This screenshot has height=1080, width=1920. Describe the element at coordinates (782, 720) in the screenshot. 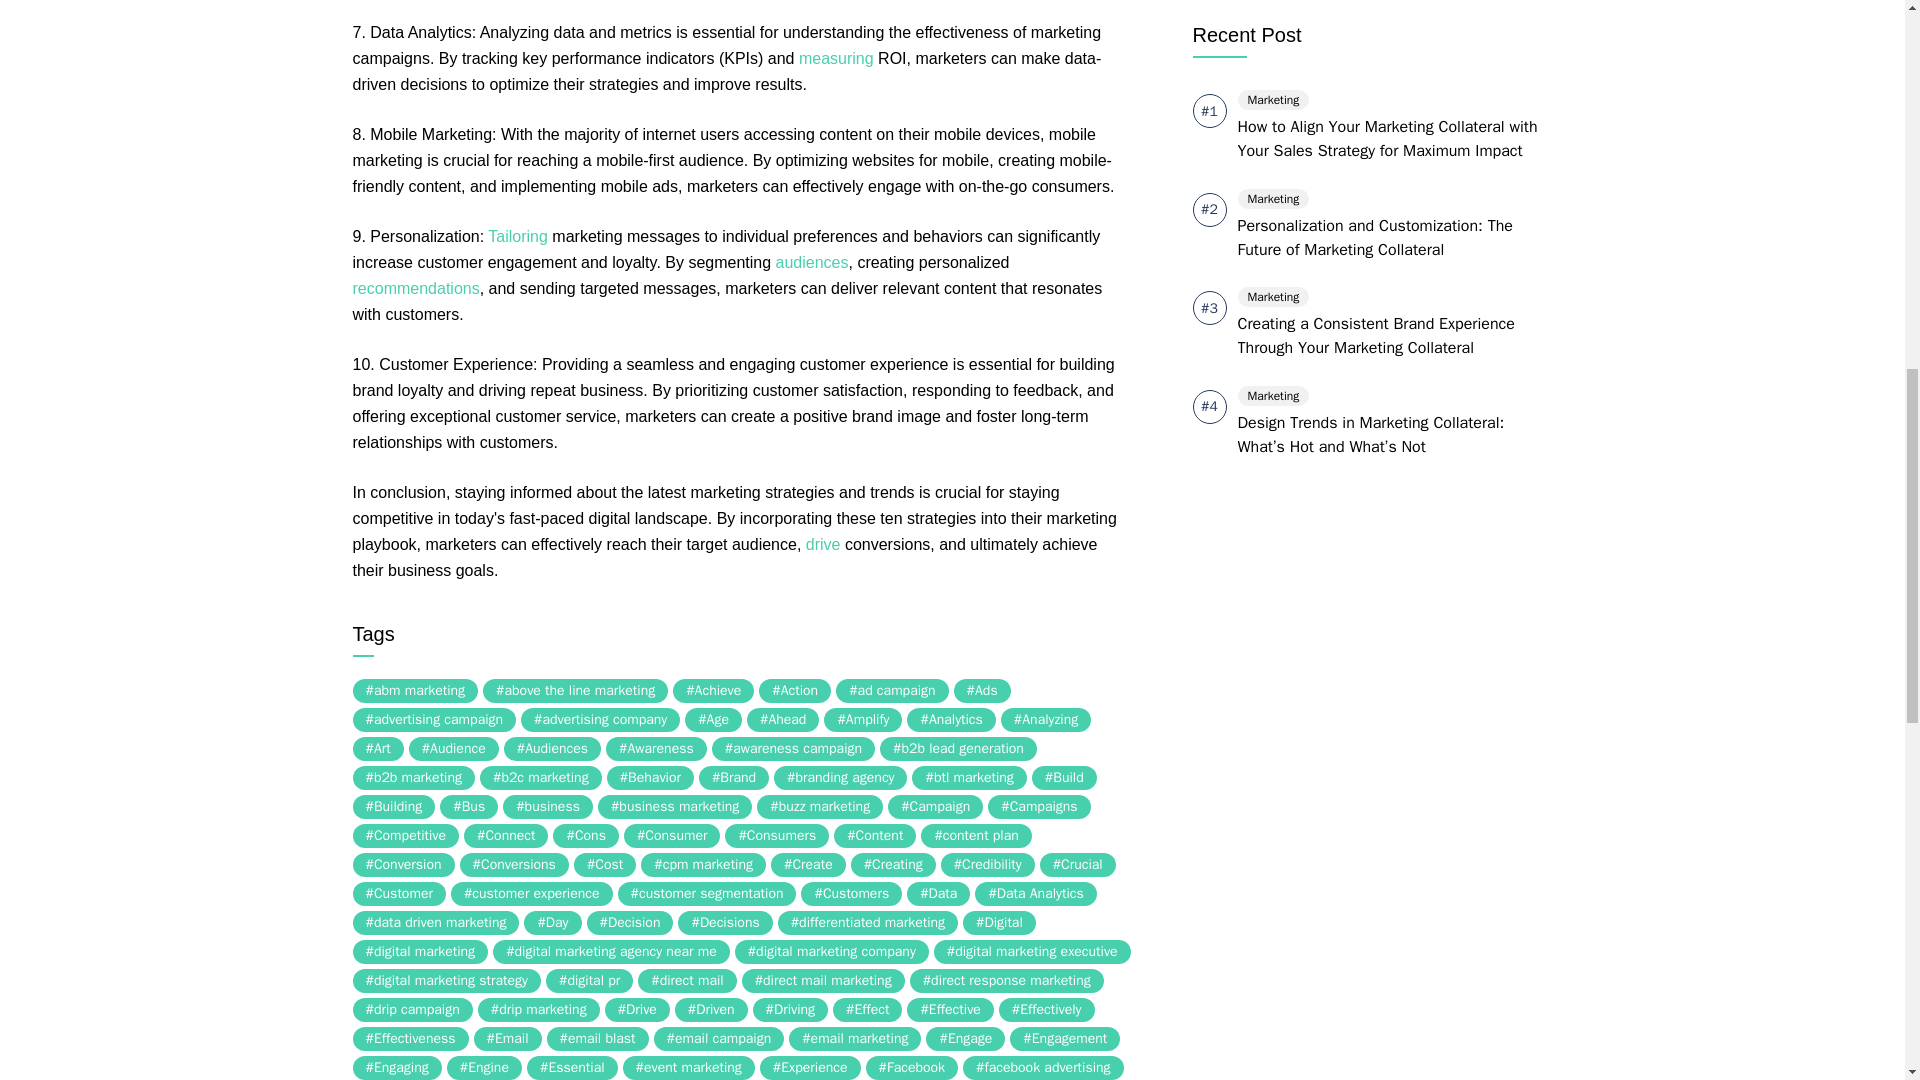

I see `Ahead` at that location.